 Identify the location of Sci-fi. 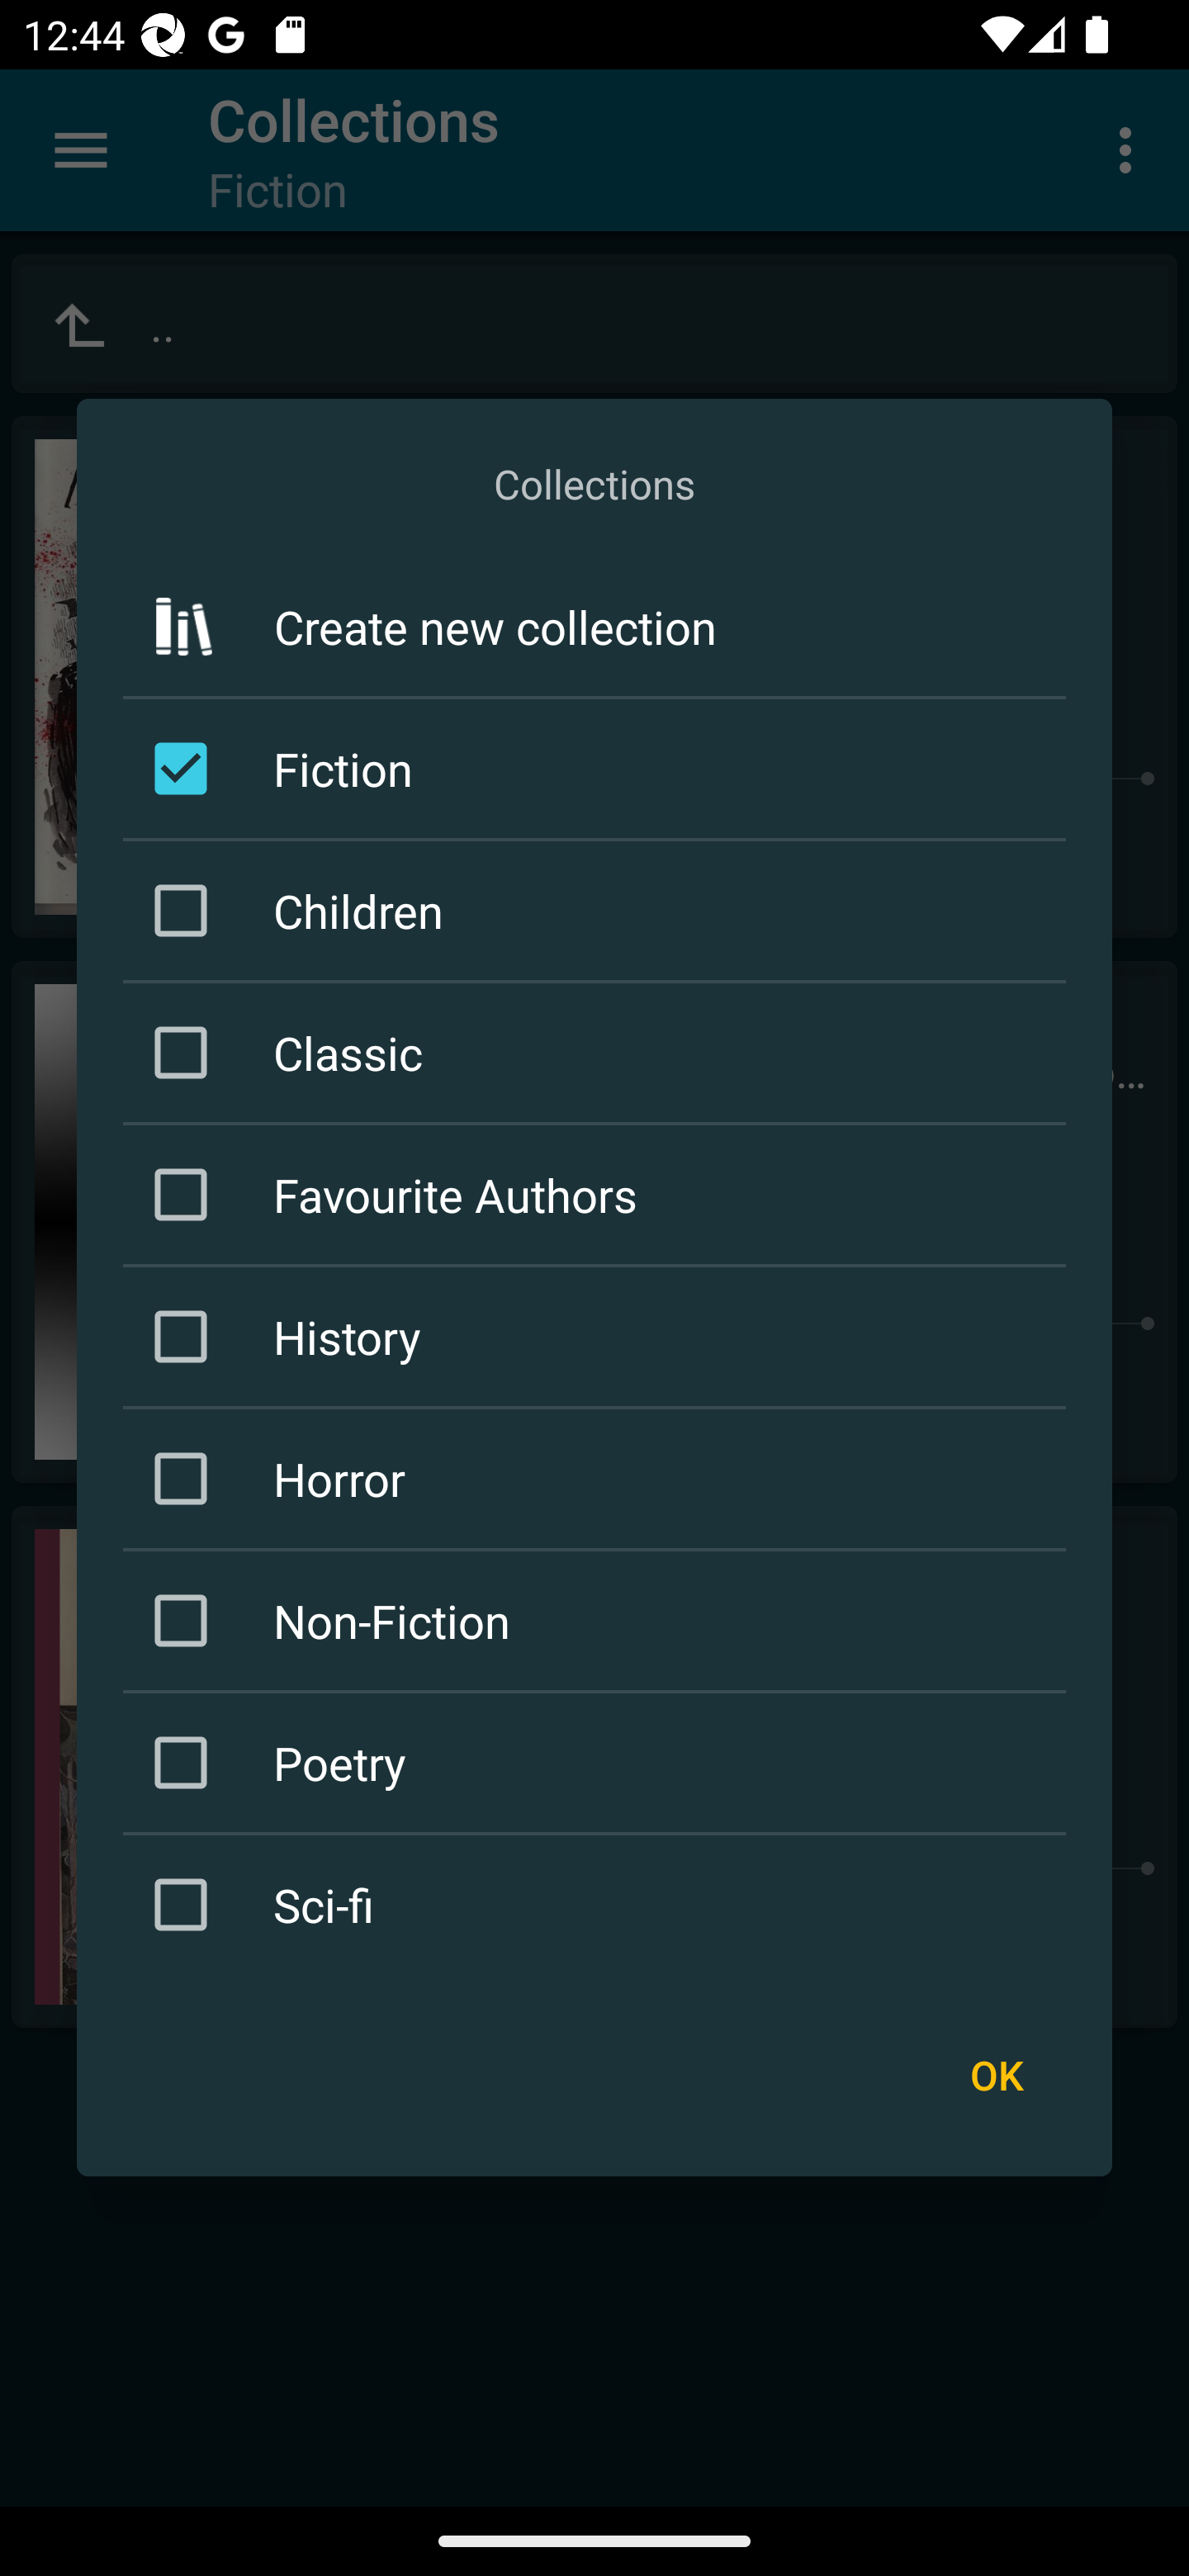
(599, 1903).